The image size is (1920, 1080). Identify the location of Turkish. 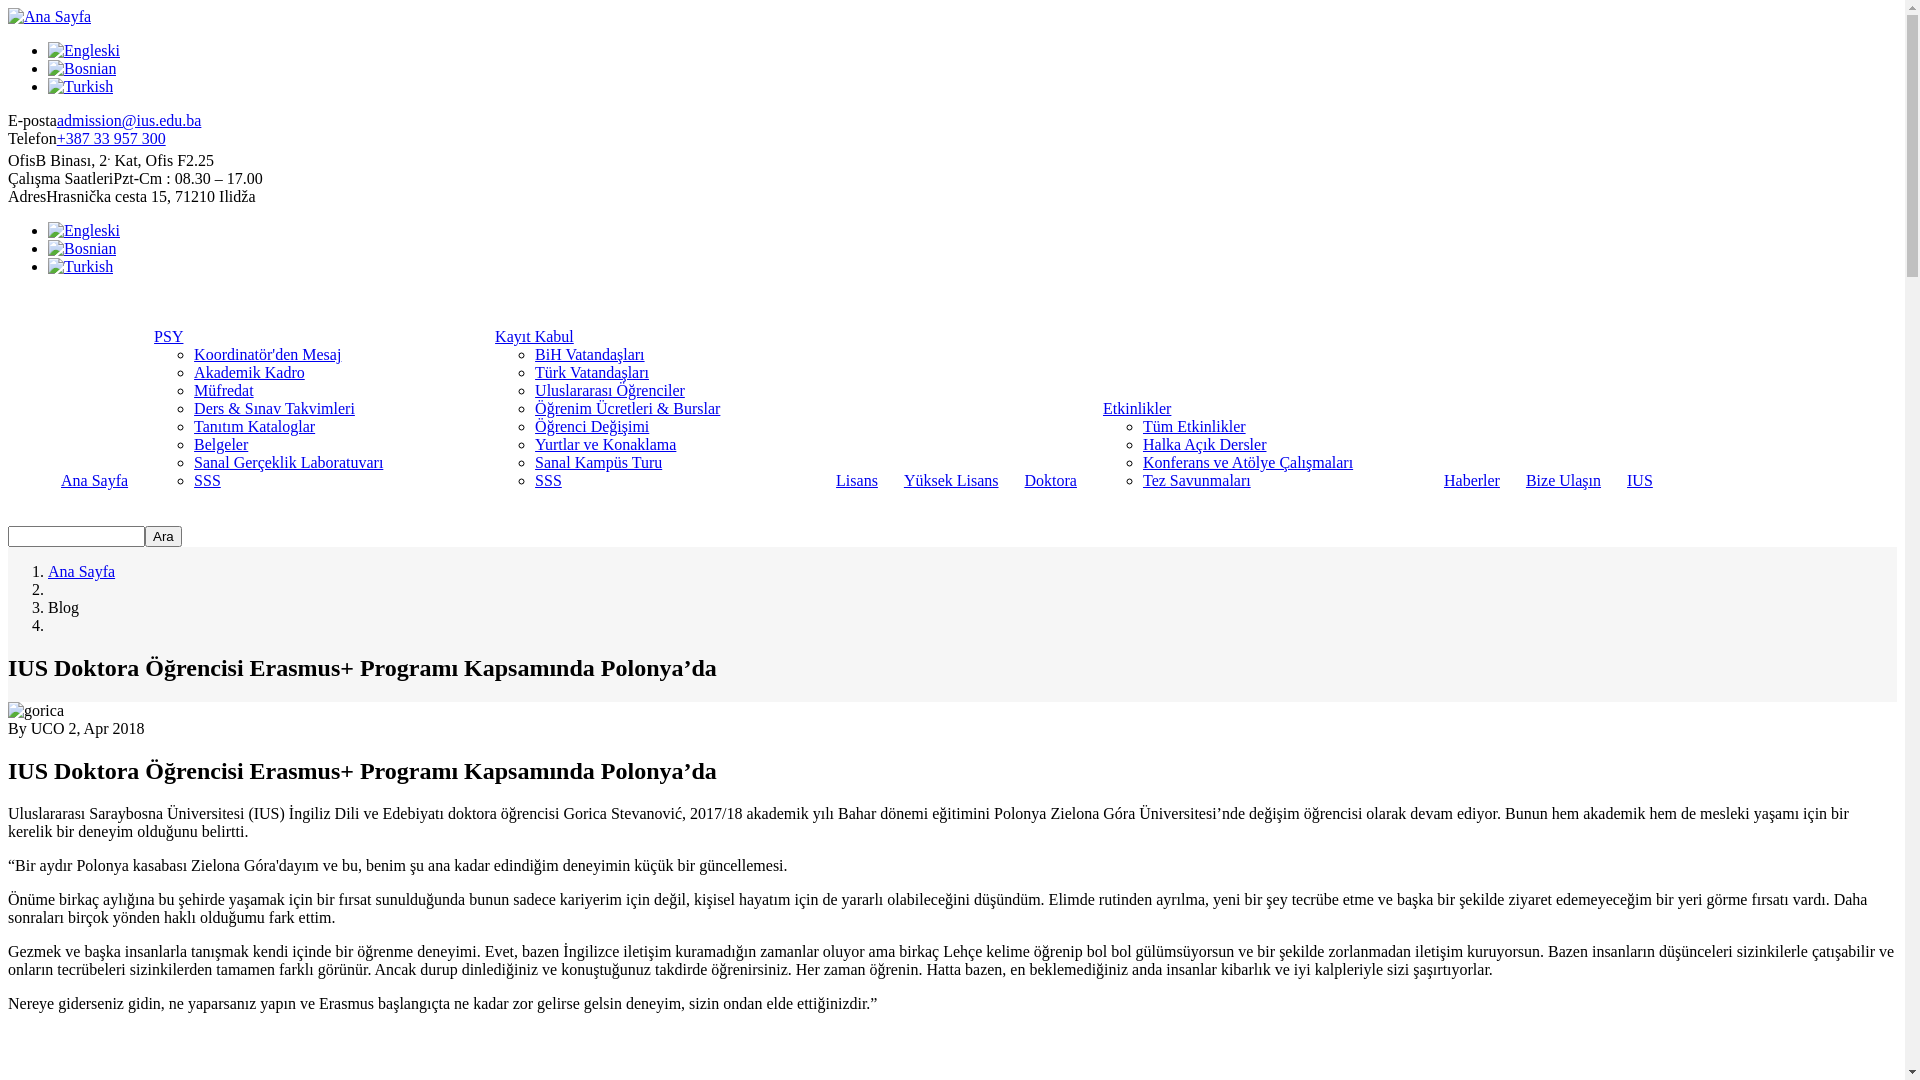
(80, 267).